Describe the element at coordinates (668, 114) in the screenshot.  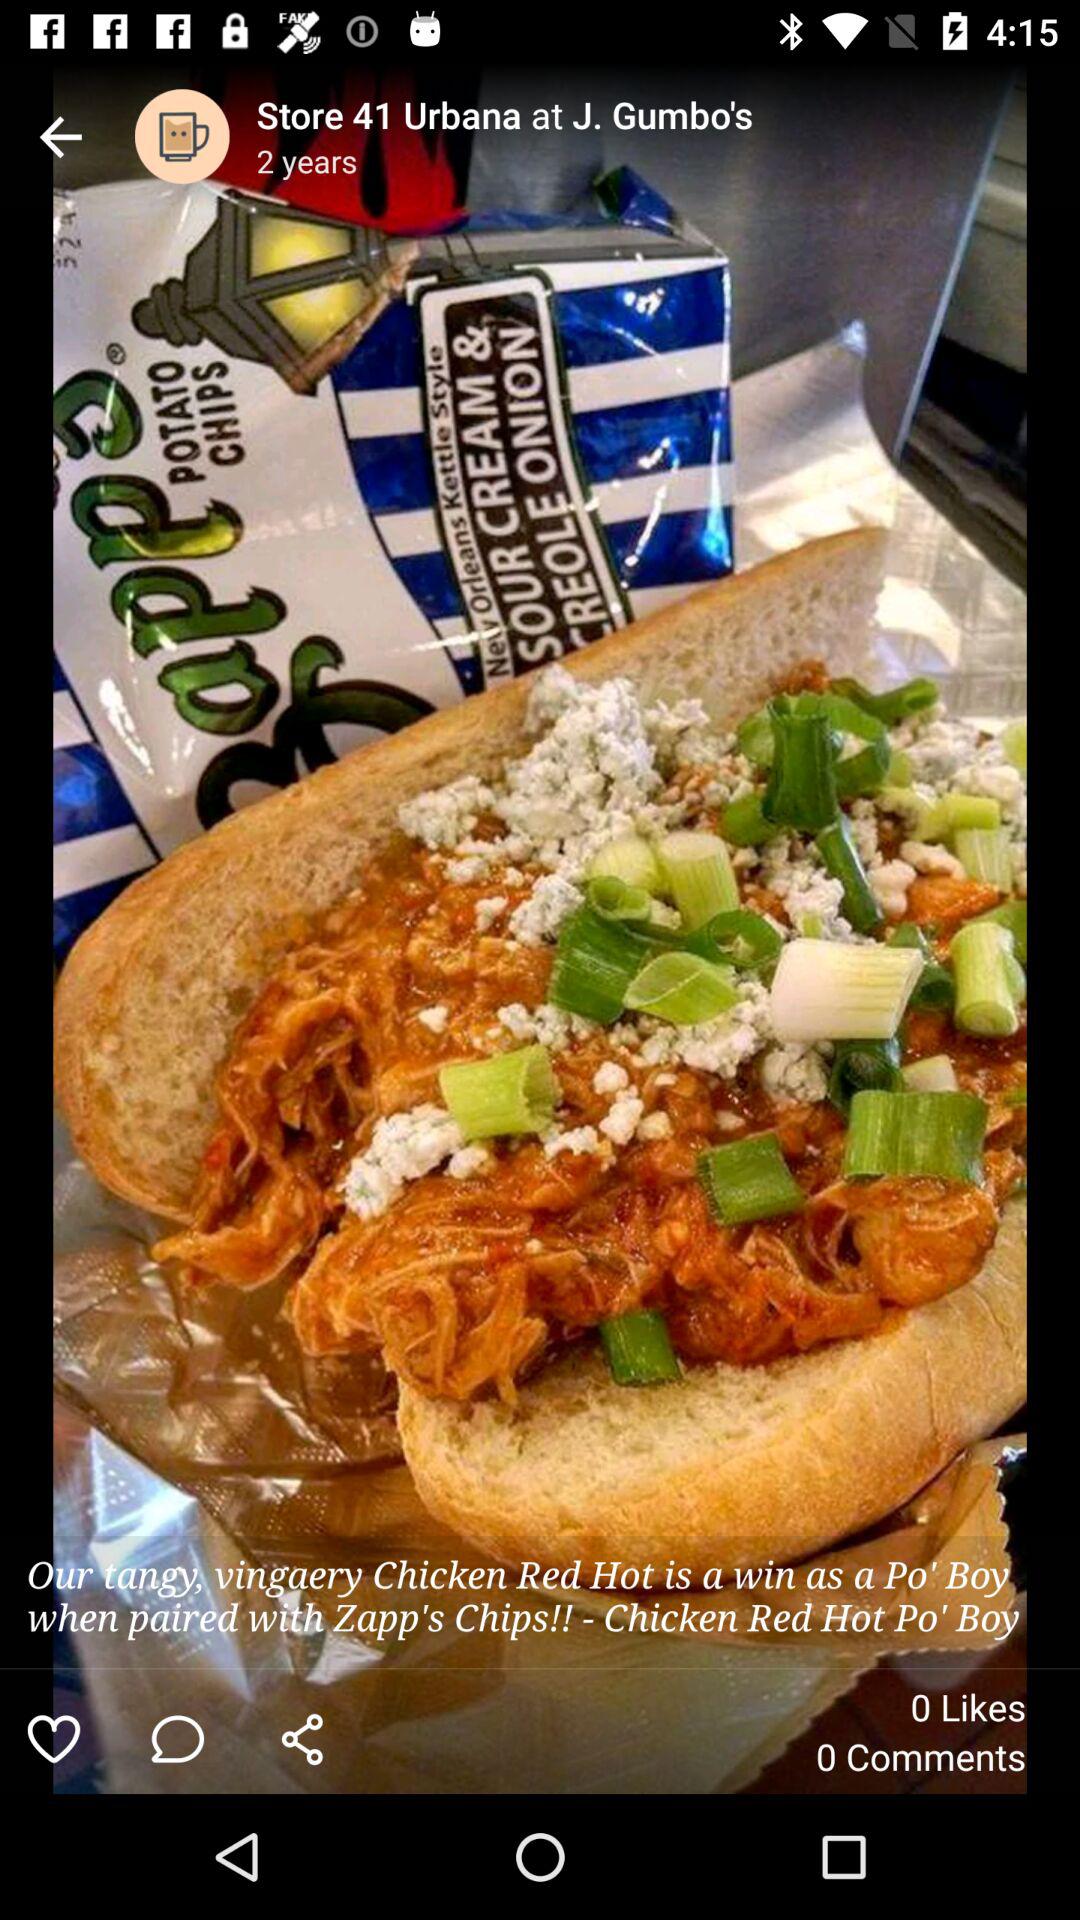
I see `select store 41 urbana item` at that location.